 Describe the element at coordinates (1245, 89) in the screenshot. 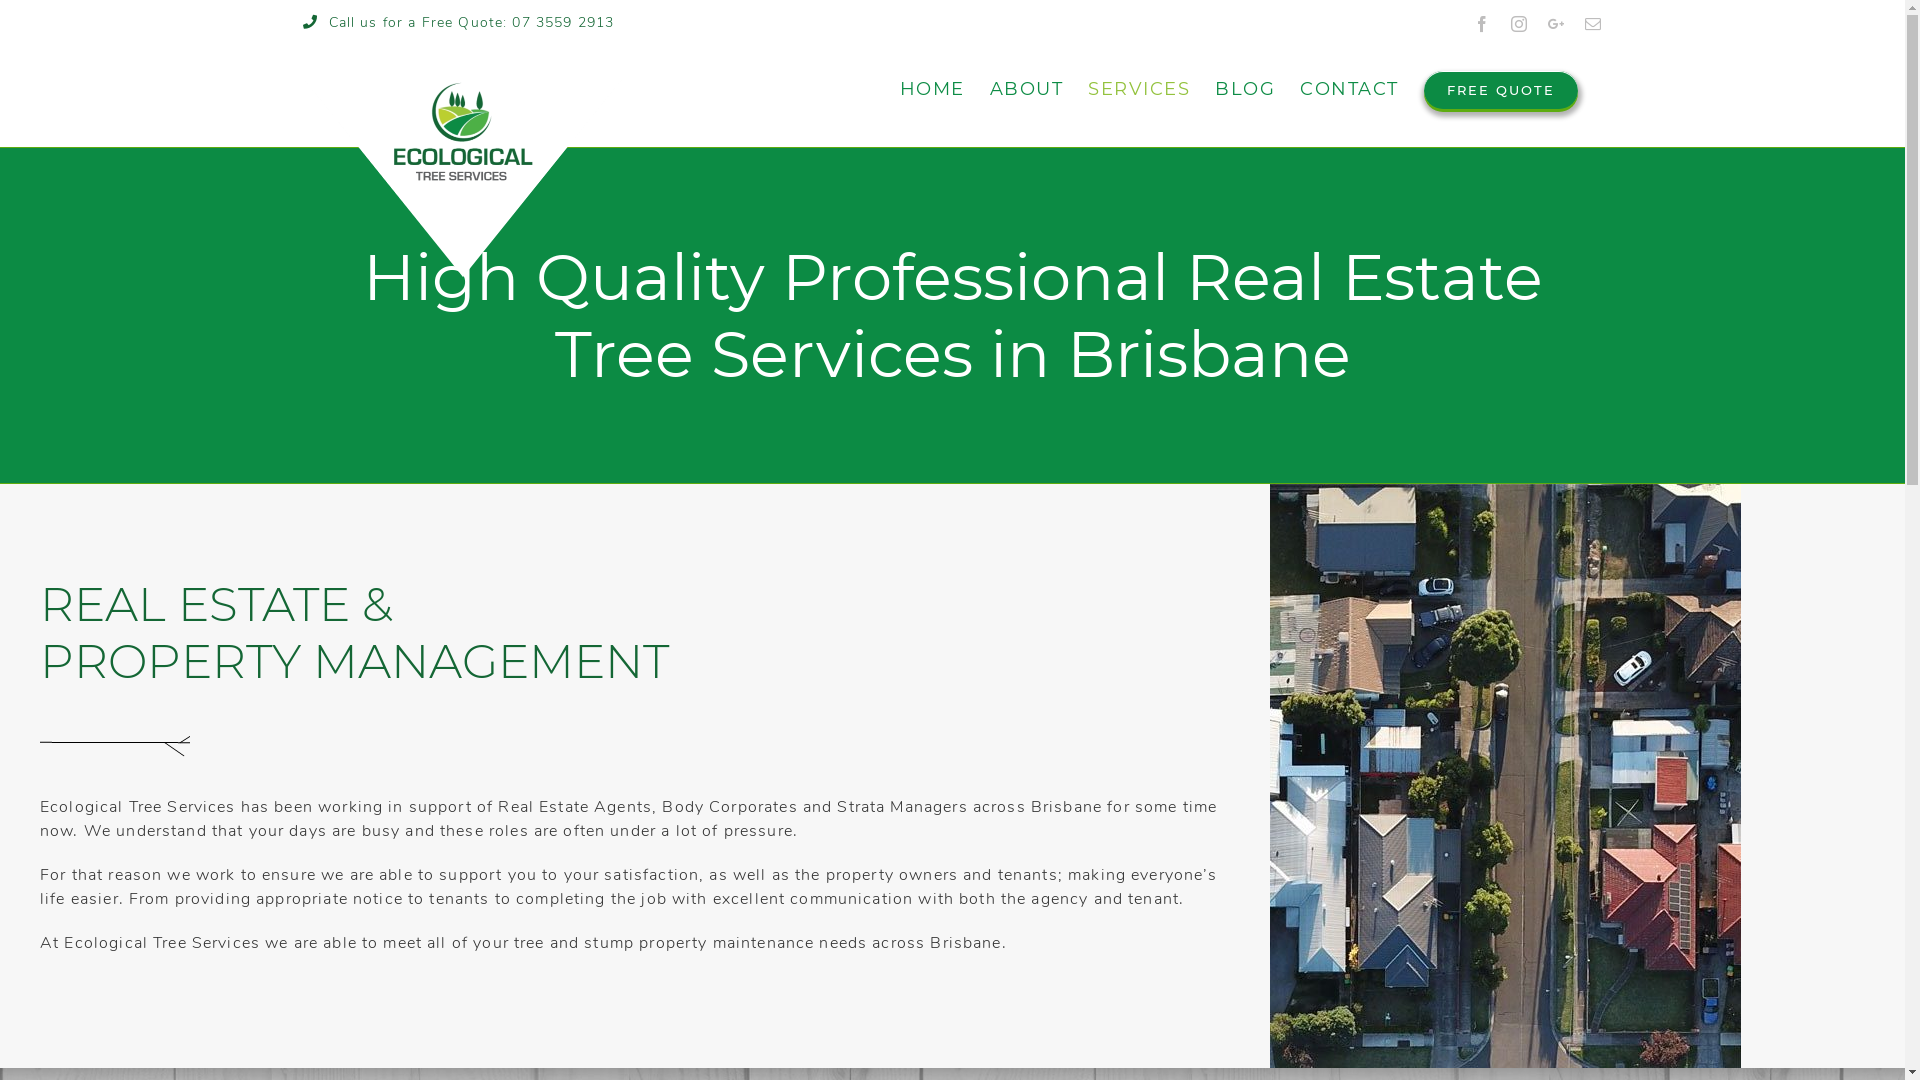

I see `BLOG` at that location.